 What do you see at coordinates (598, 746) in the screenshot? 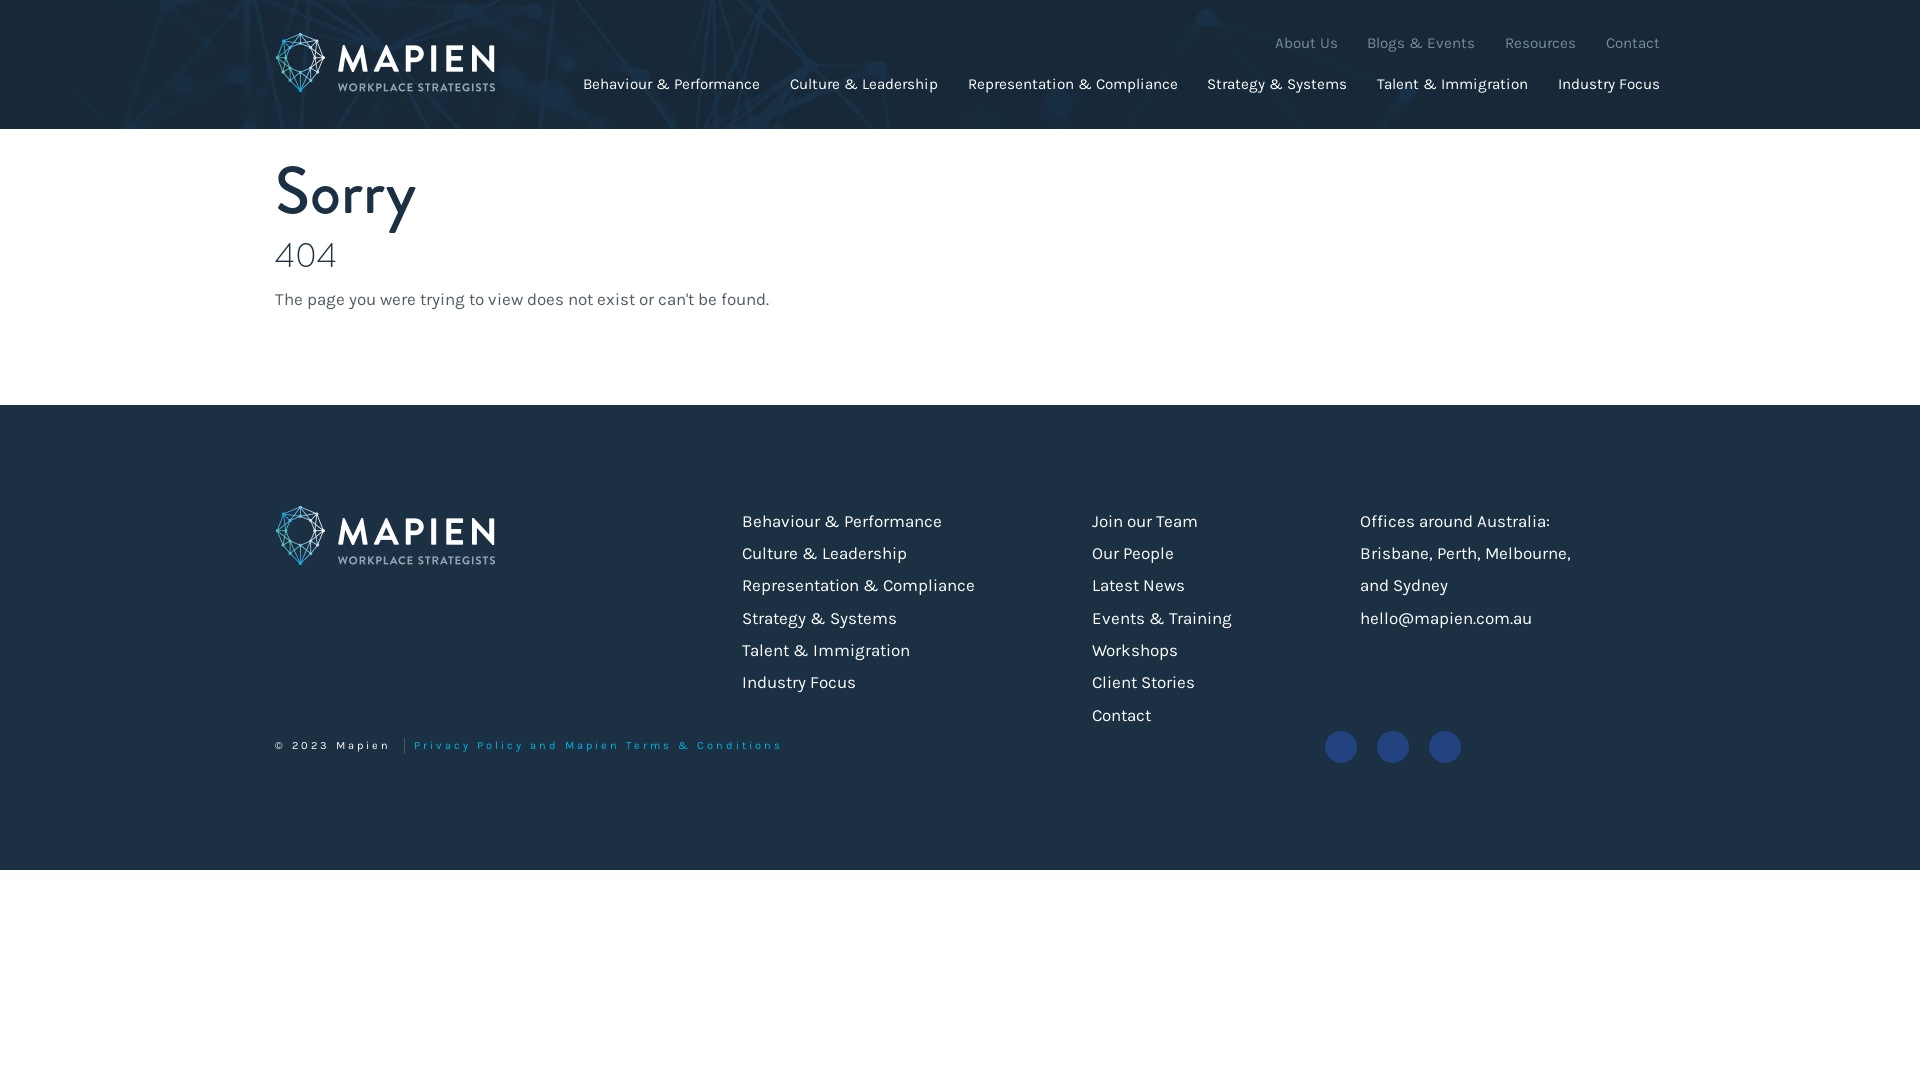
I see `Privacy Policy and Mapien Terms & Conditions` at bounding box center [598, 746].